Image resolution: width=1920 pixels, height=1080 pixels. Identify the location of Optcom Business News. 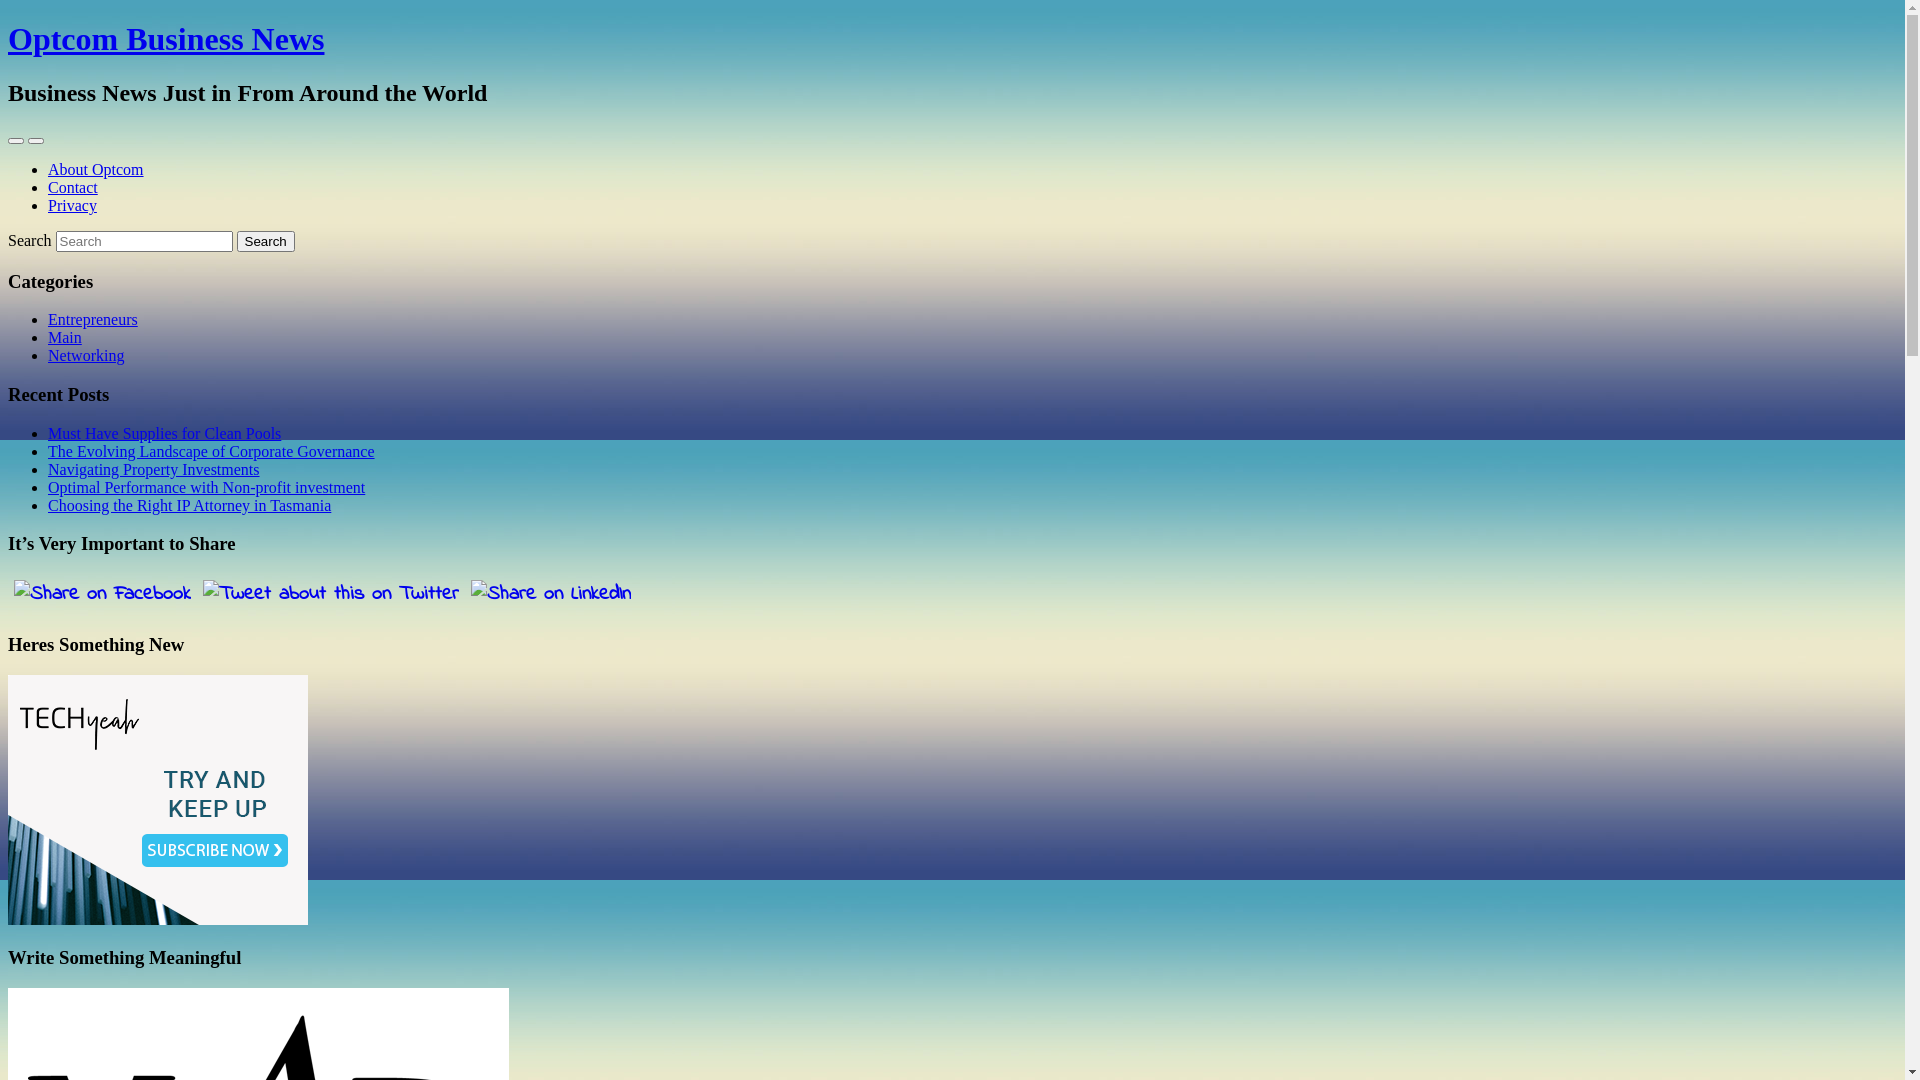
(166, 39).